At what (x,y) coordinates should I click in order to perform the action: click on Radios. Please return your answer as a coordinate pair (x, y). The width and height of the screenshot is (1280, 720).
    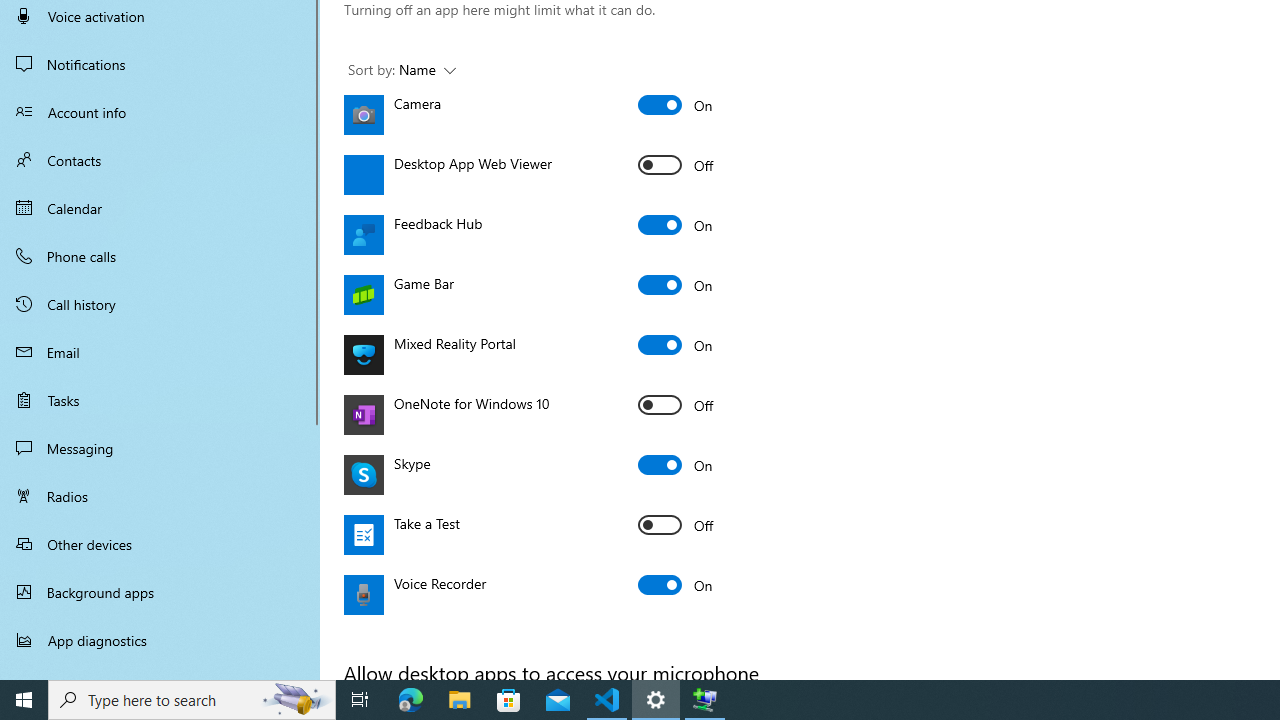
    Looking at the image, I should click on (160, 496).